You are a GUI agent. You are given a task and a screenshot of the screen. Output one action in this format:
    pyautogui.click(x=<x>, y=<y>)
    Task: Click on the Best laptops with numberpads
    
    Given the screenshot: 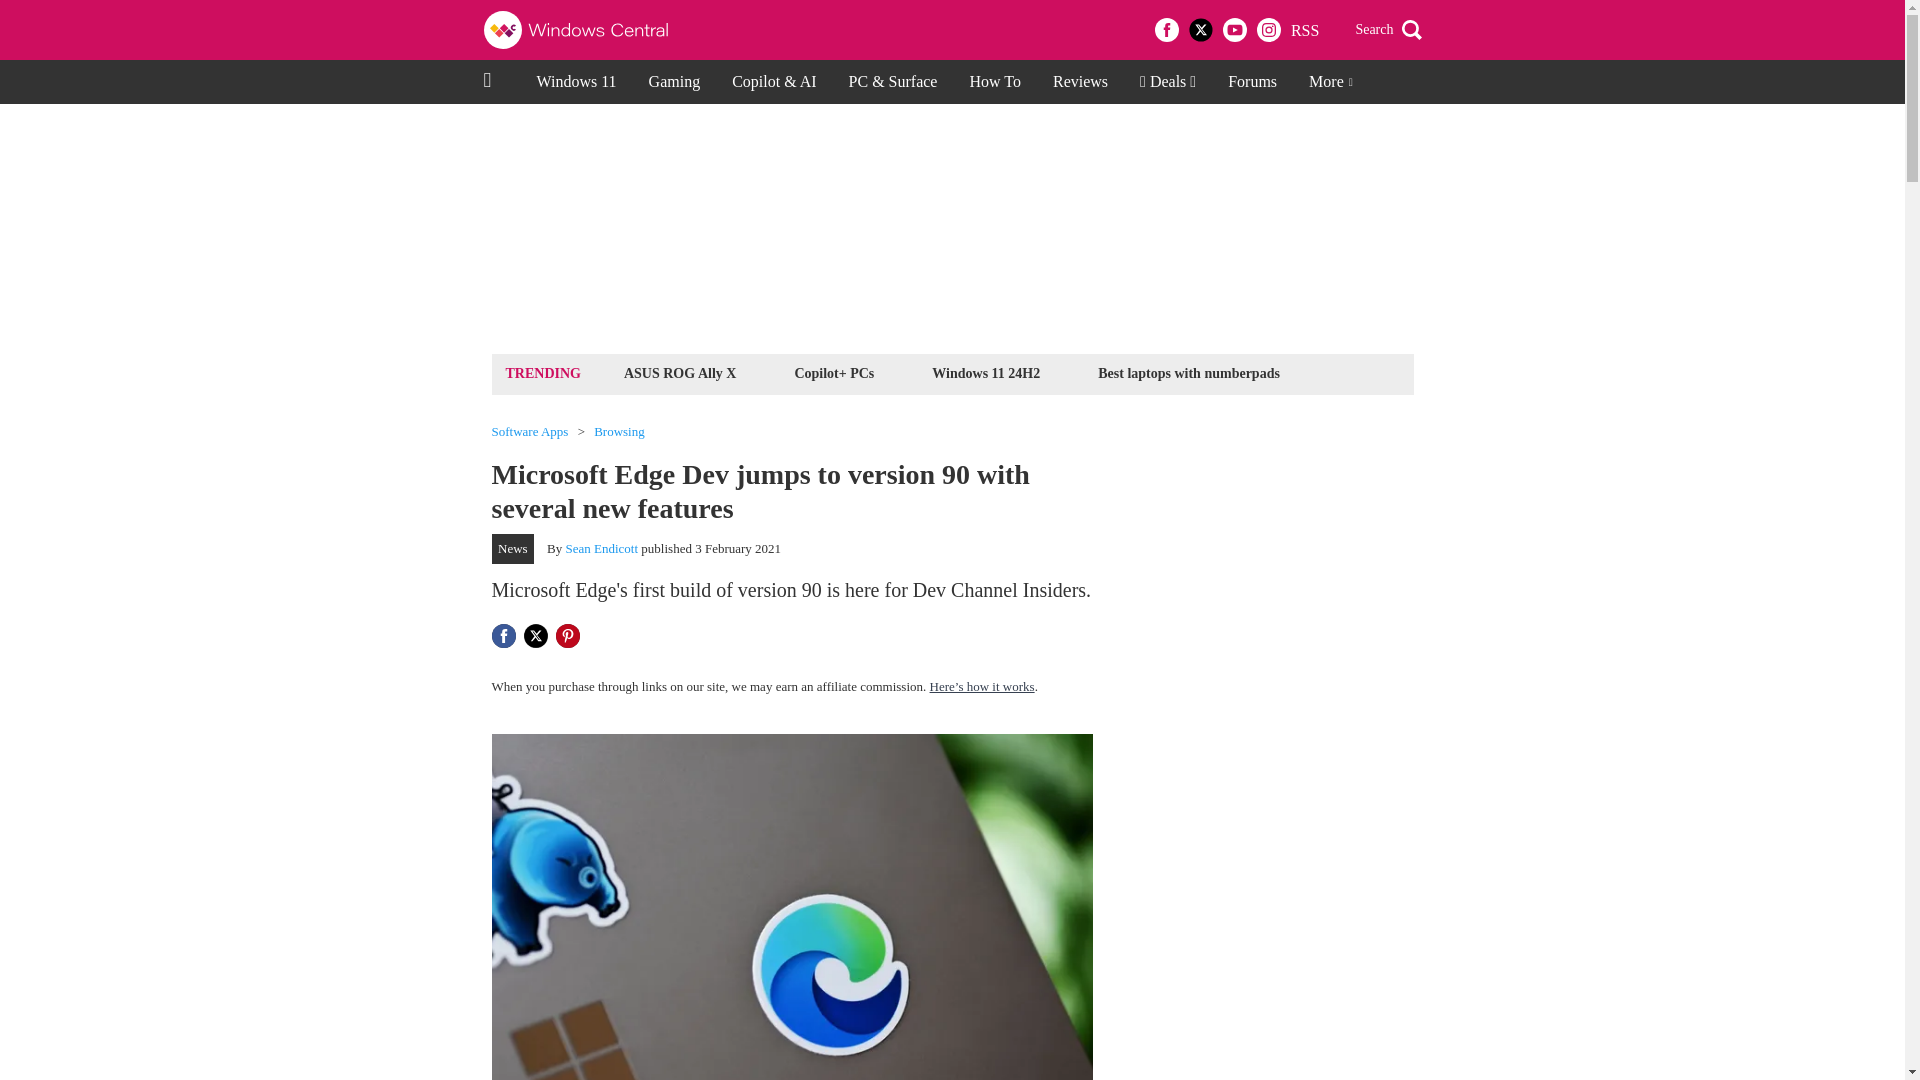 What is the action you would take?
    pyautogui.click(x=1188, y=372)
    